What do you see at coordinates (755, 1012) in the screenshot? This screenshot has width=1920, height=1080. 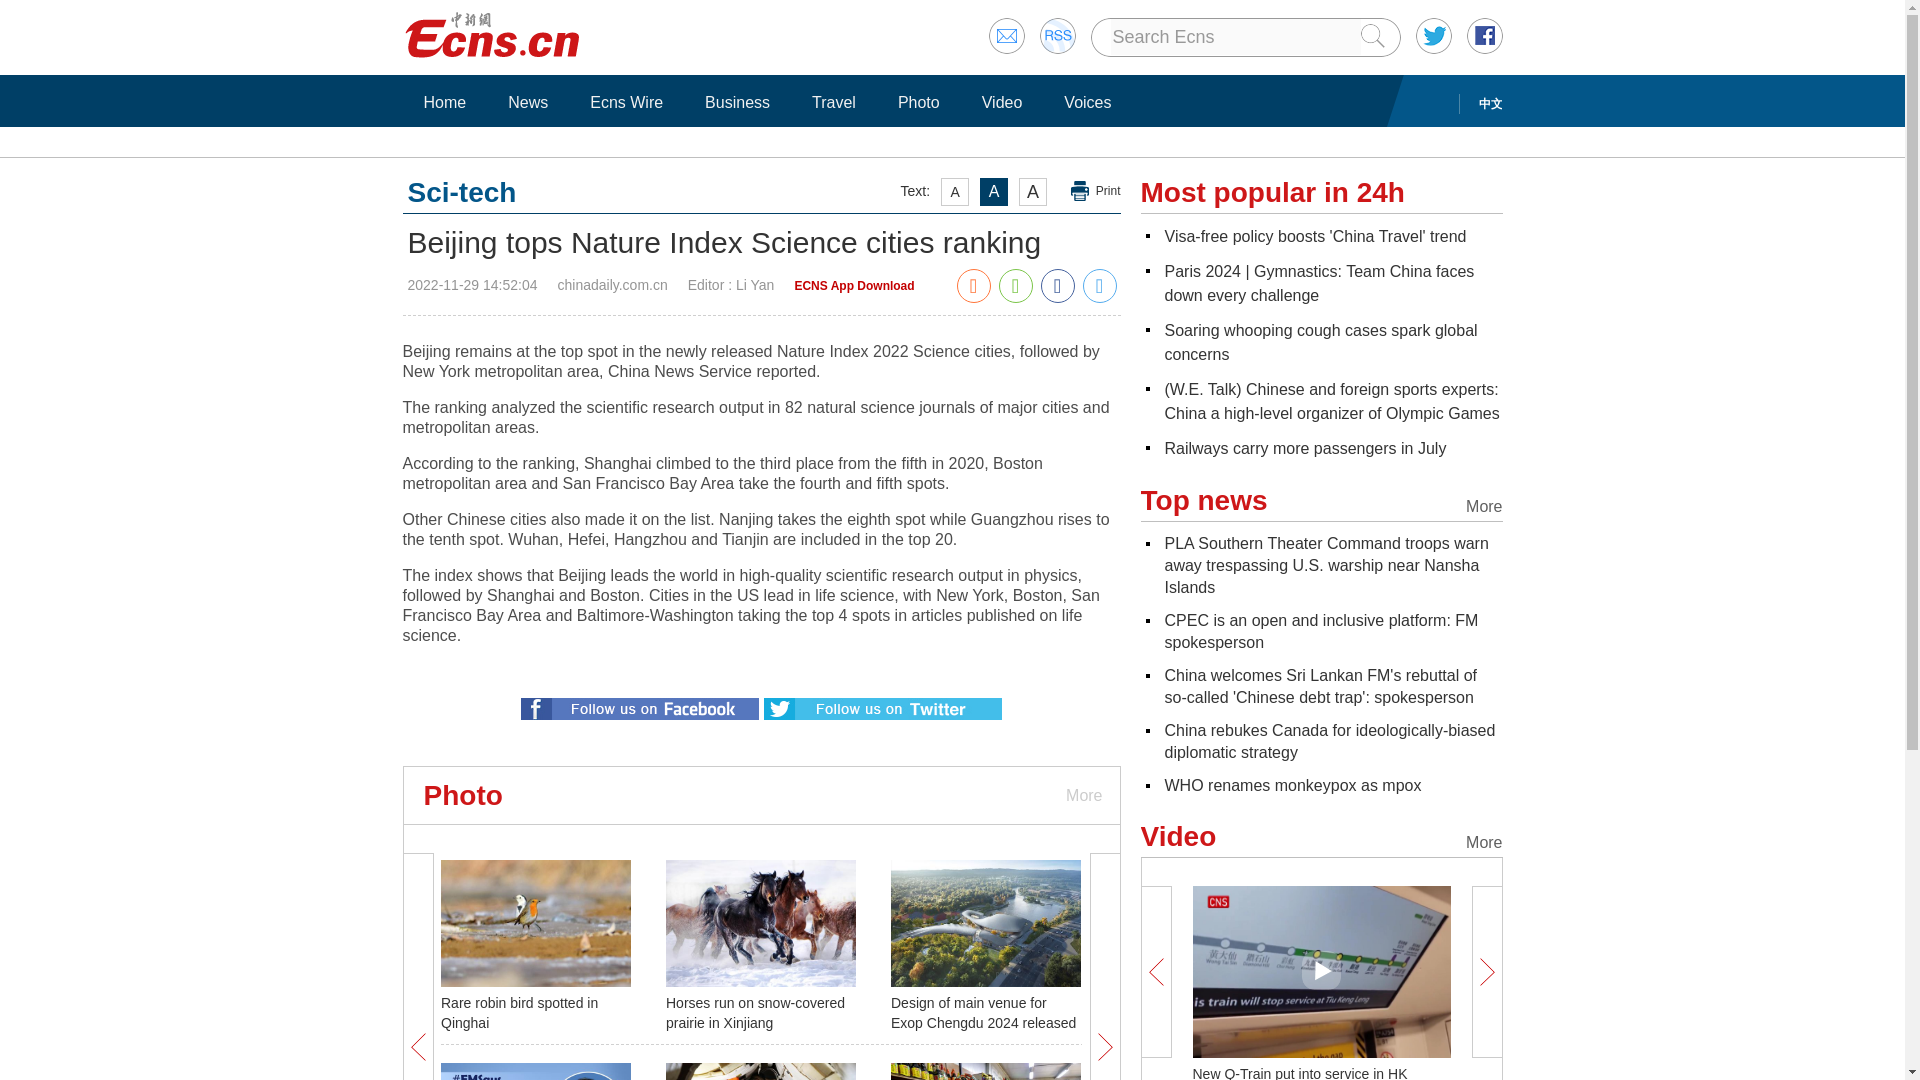 I see `Horses run on snow-covered prairie in Xinjiang` at bounding box center [755, 1012].